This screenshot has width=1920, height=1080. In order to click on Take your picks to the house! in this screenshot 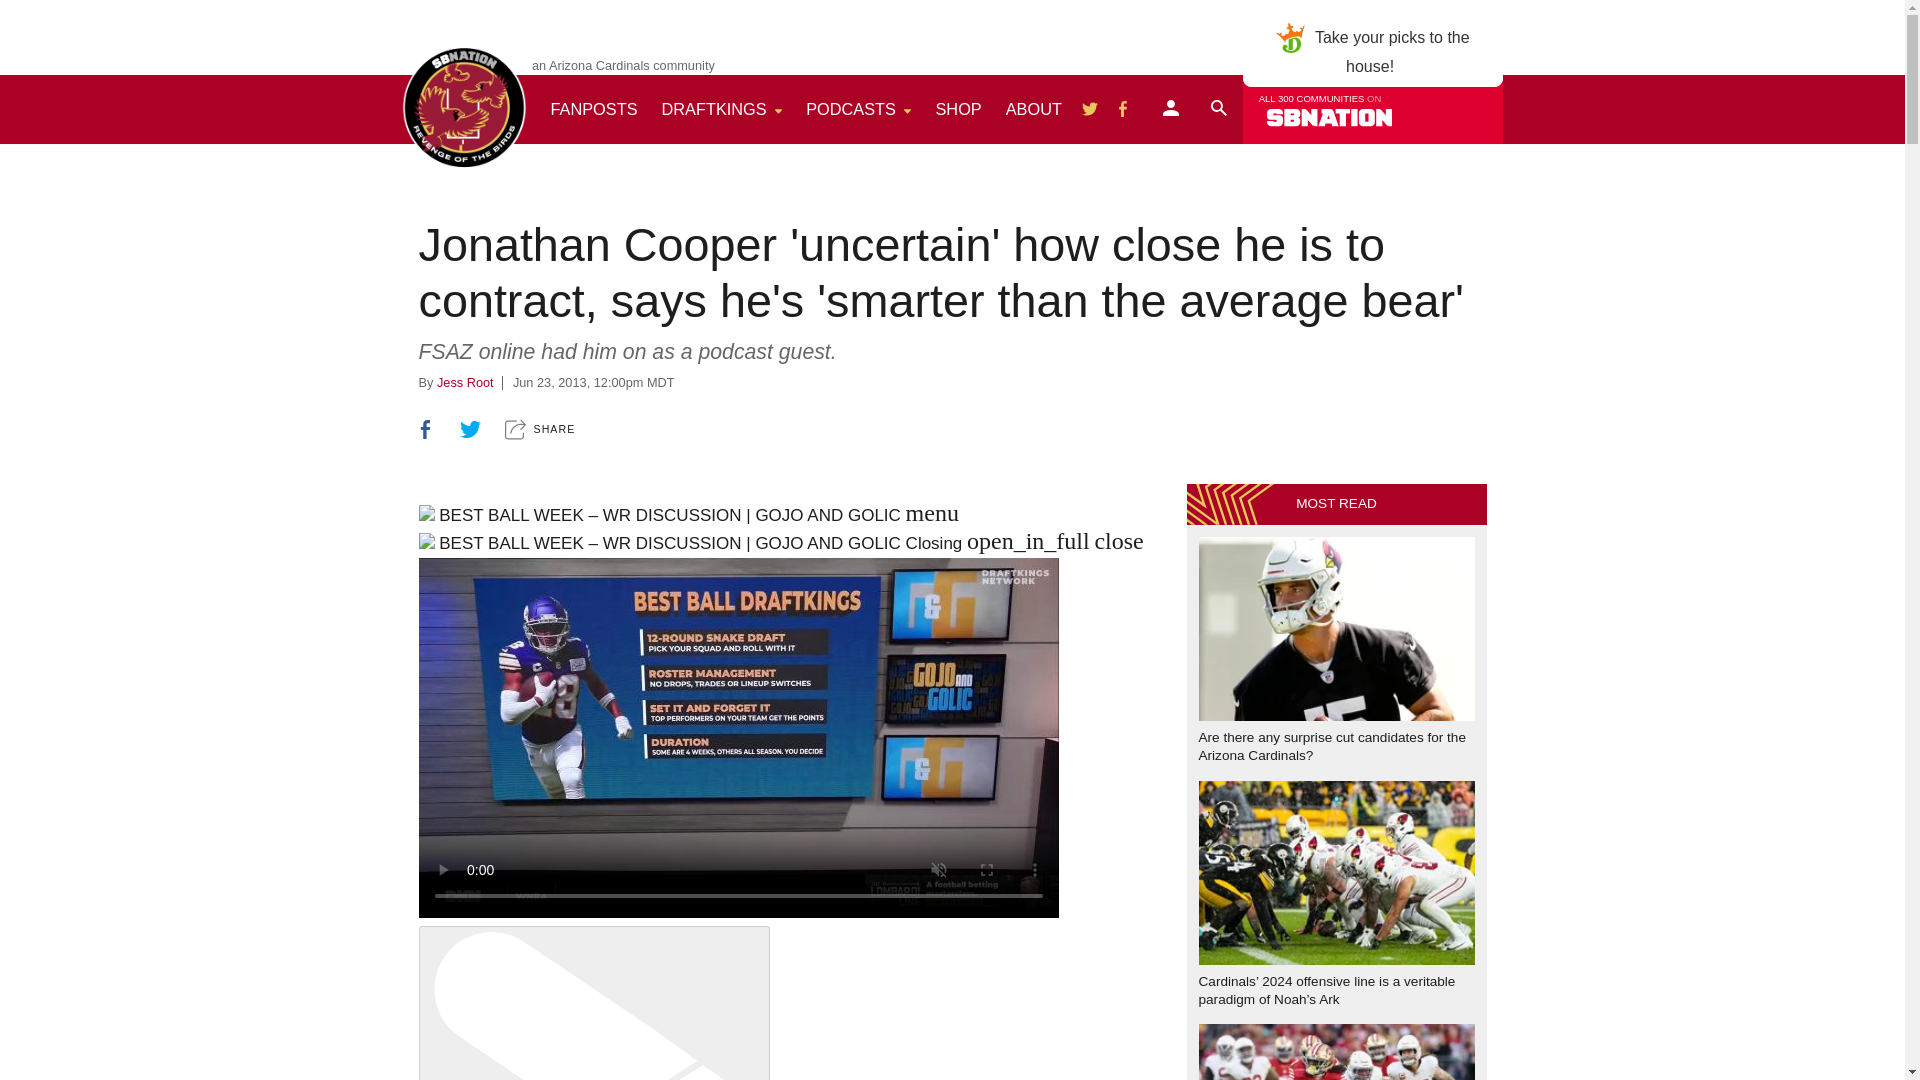, I will do `click(1090, 109)`.